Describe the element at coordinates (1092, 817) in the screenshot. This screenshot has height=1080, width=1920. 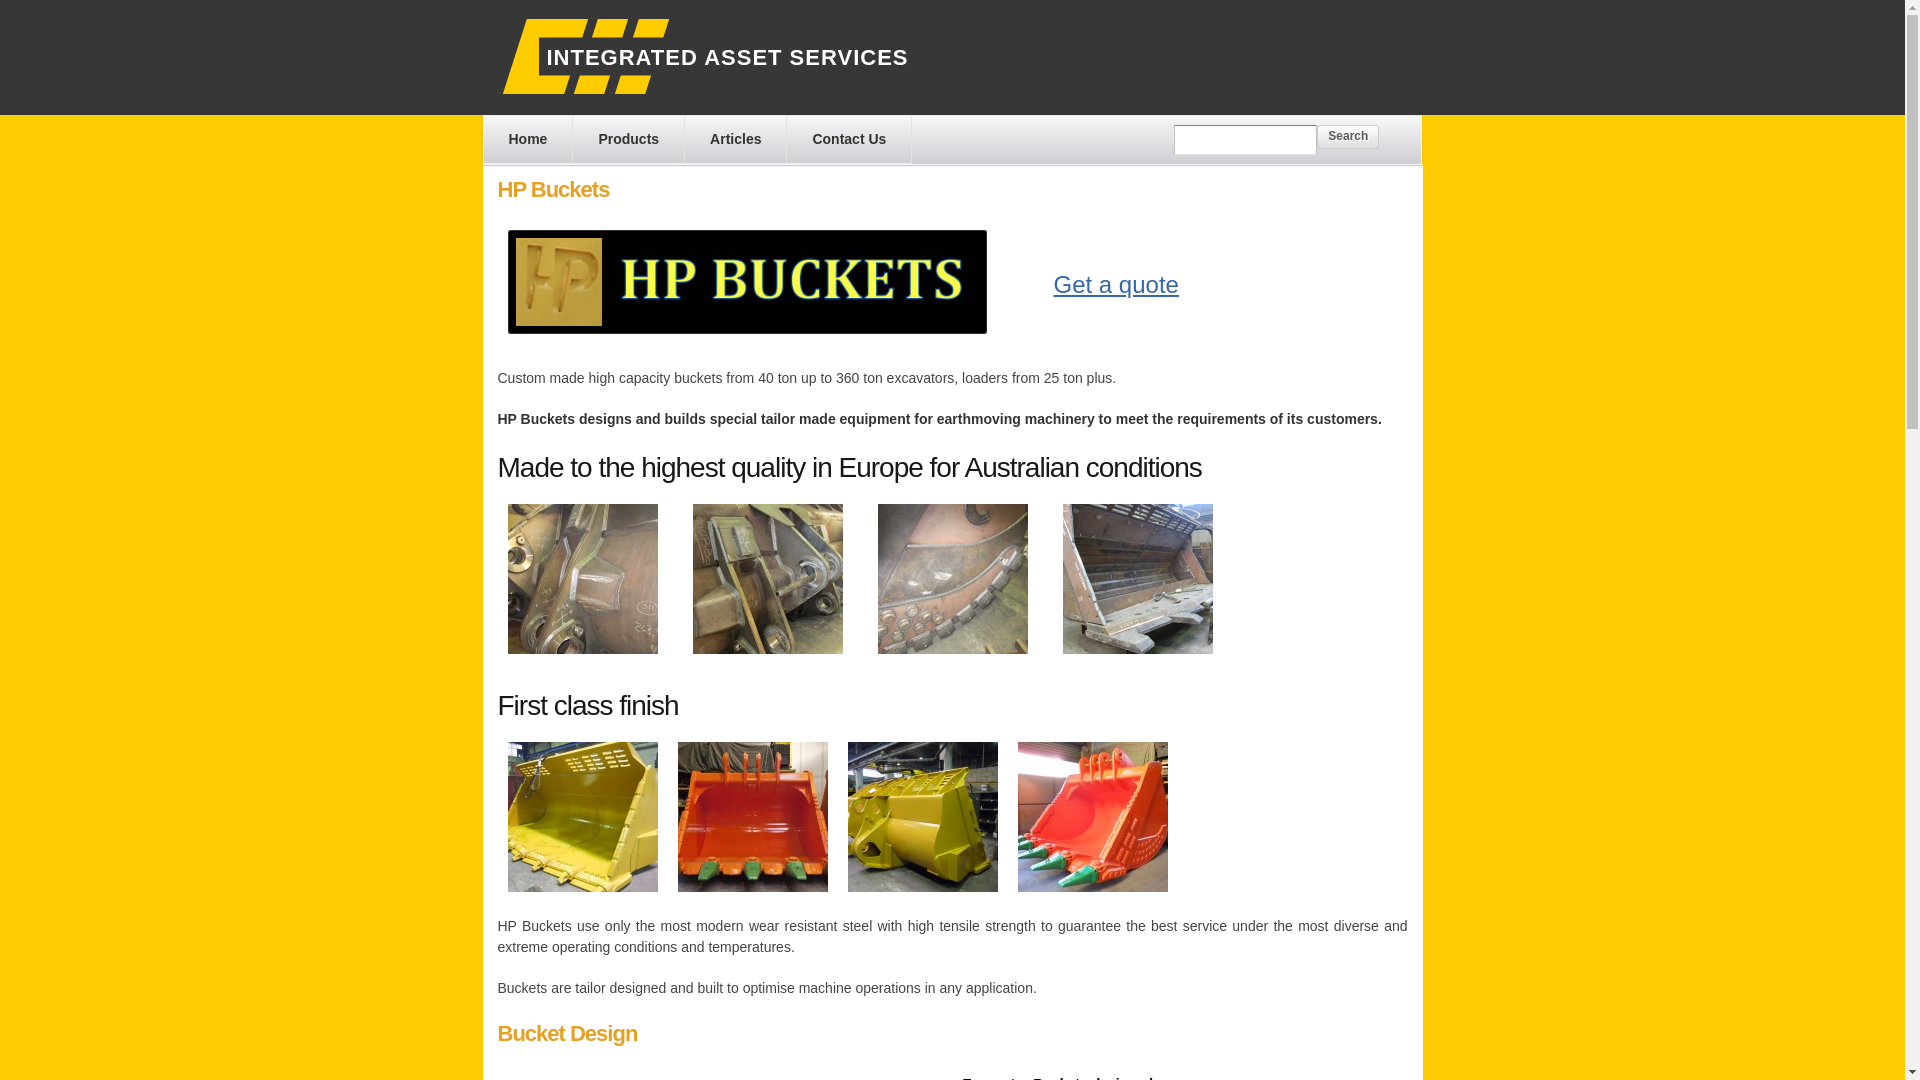
I see `Image 3` at that location.